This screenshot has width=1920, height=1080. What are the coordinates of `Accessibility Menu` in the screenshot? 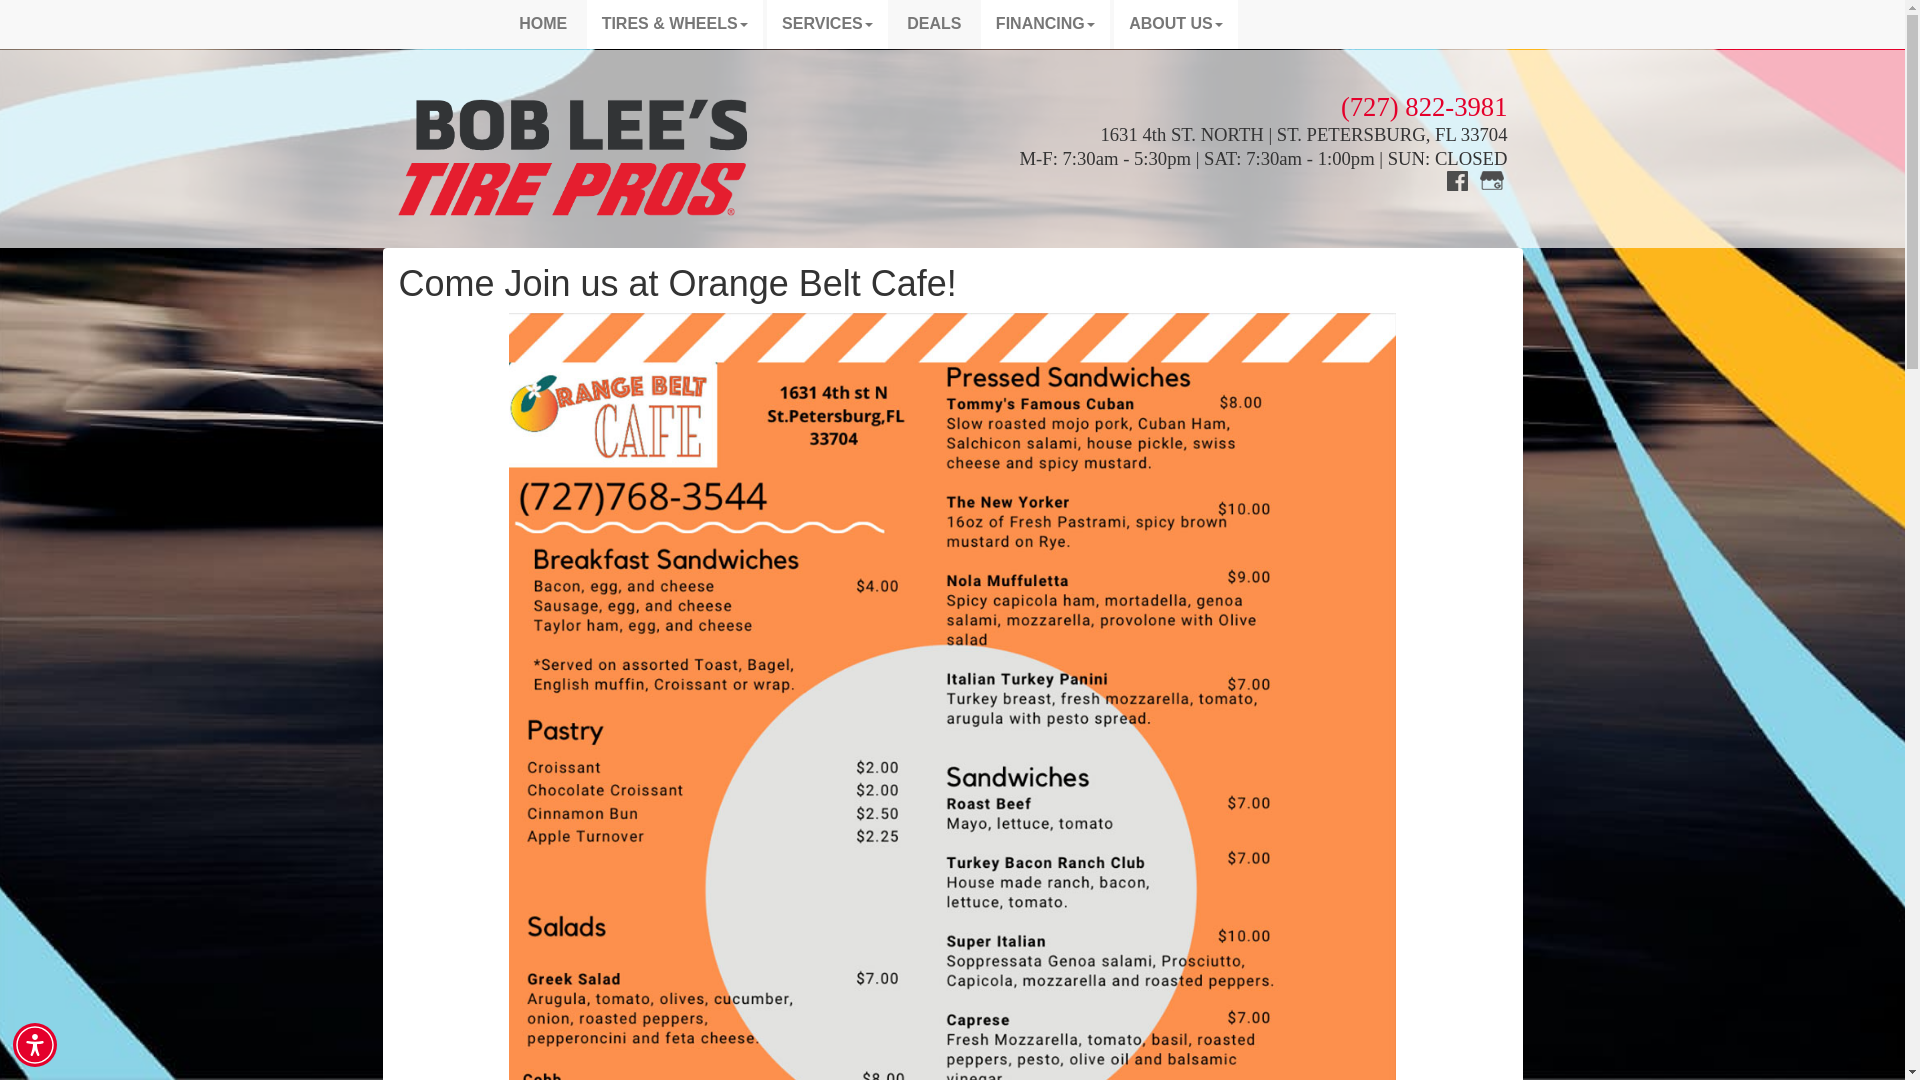 It's located at (35, 1044).